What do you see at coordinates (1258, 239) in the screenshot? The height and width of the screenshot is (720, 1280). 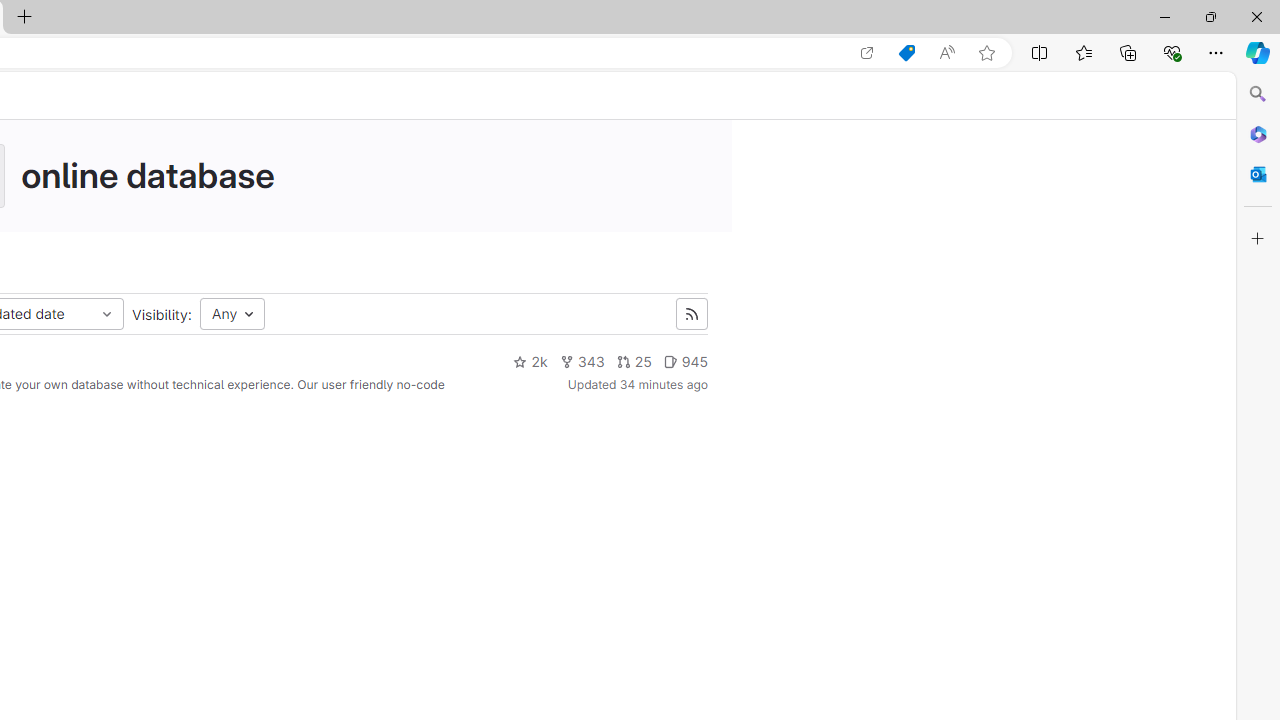 I see `Customize` at bounding box center [1258, 239].